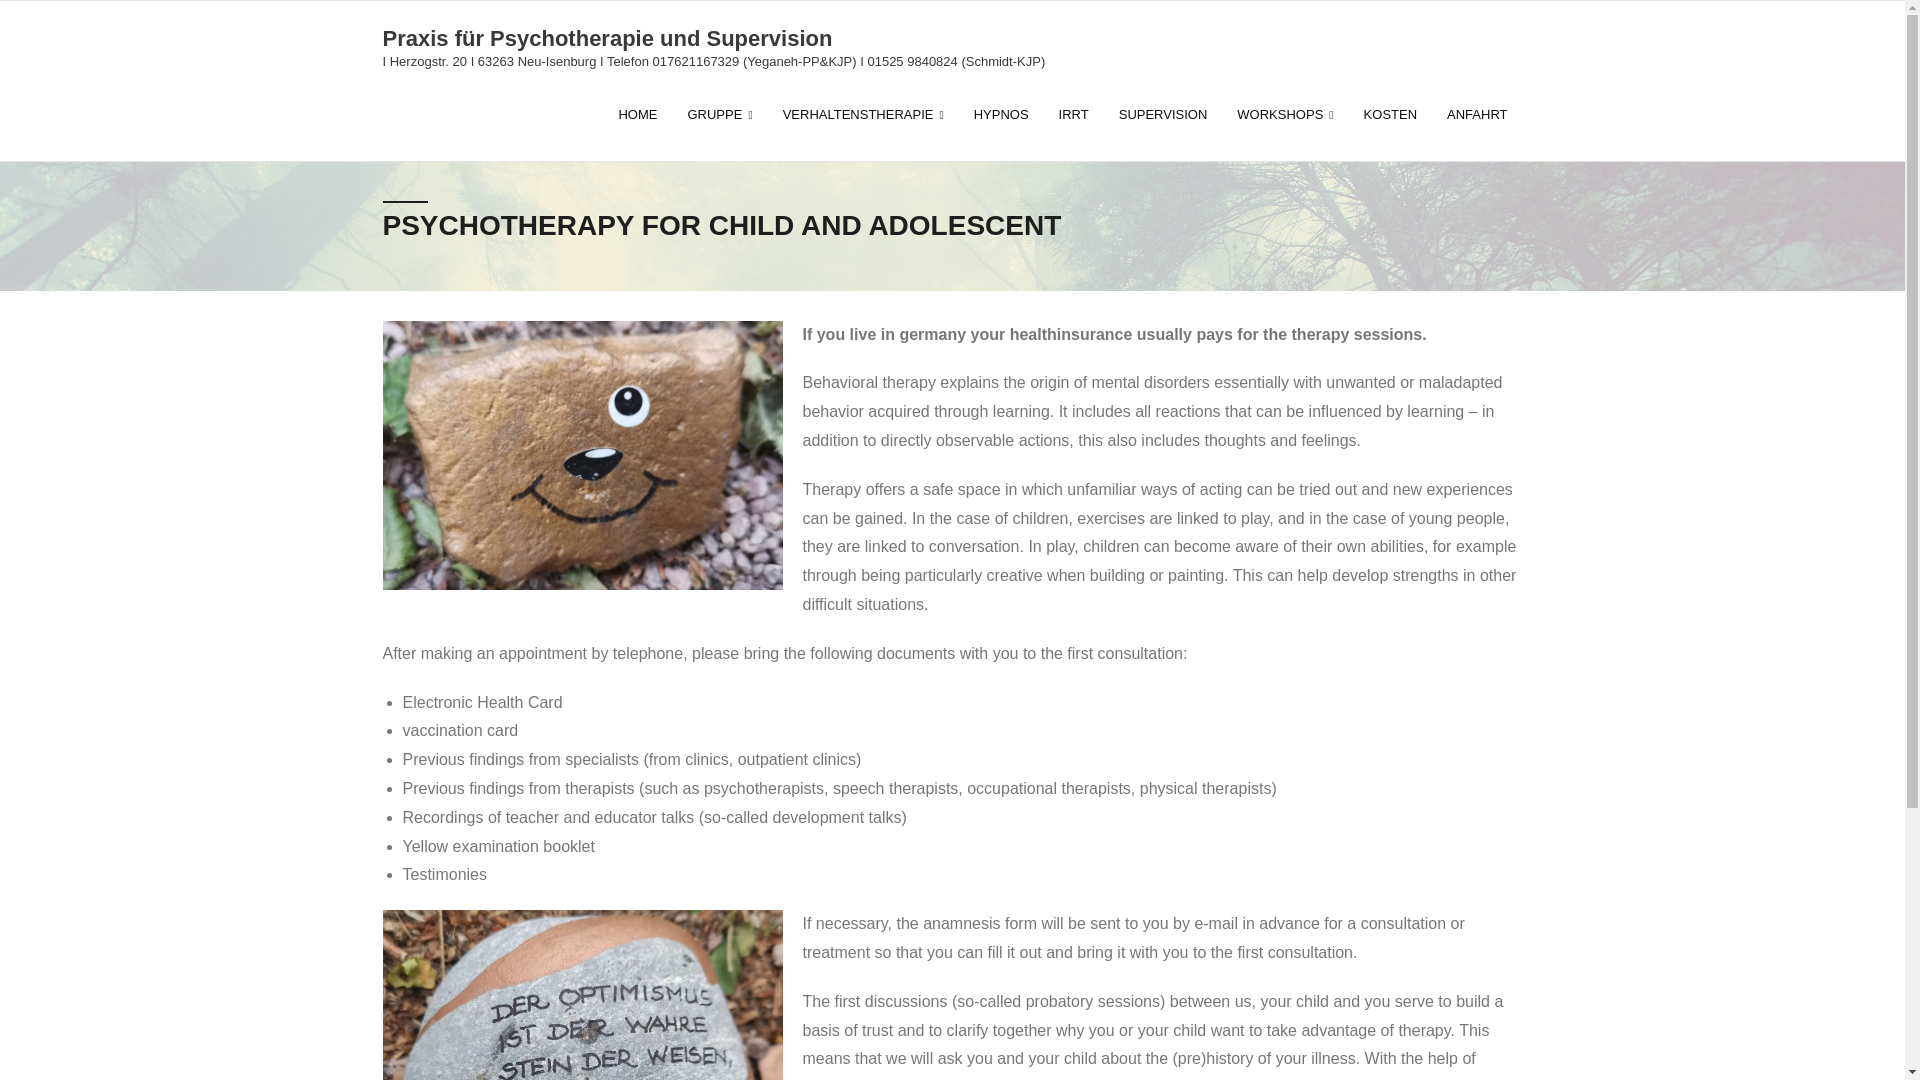 The image size is (1920, 1080). What do you see at coordinates (719, 114) in the screenshot?
I see `GRUPPE` at bounding box center [719, 114].